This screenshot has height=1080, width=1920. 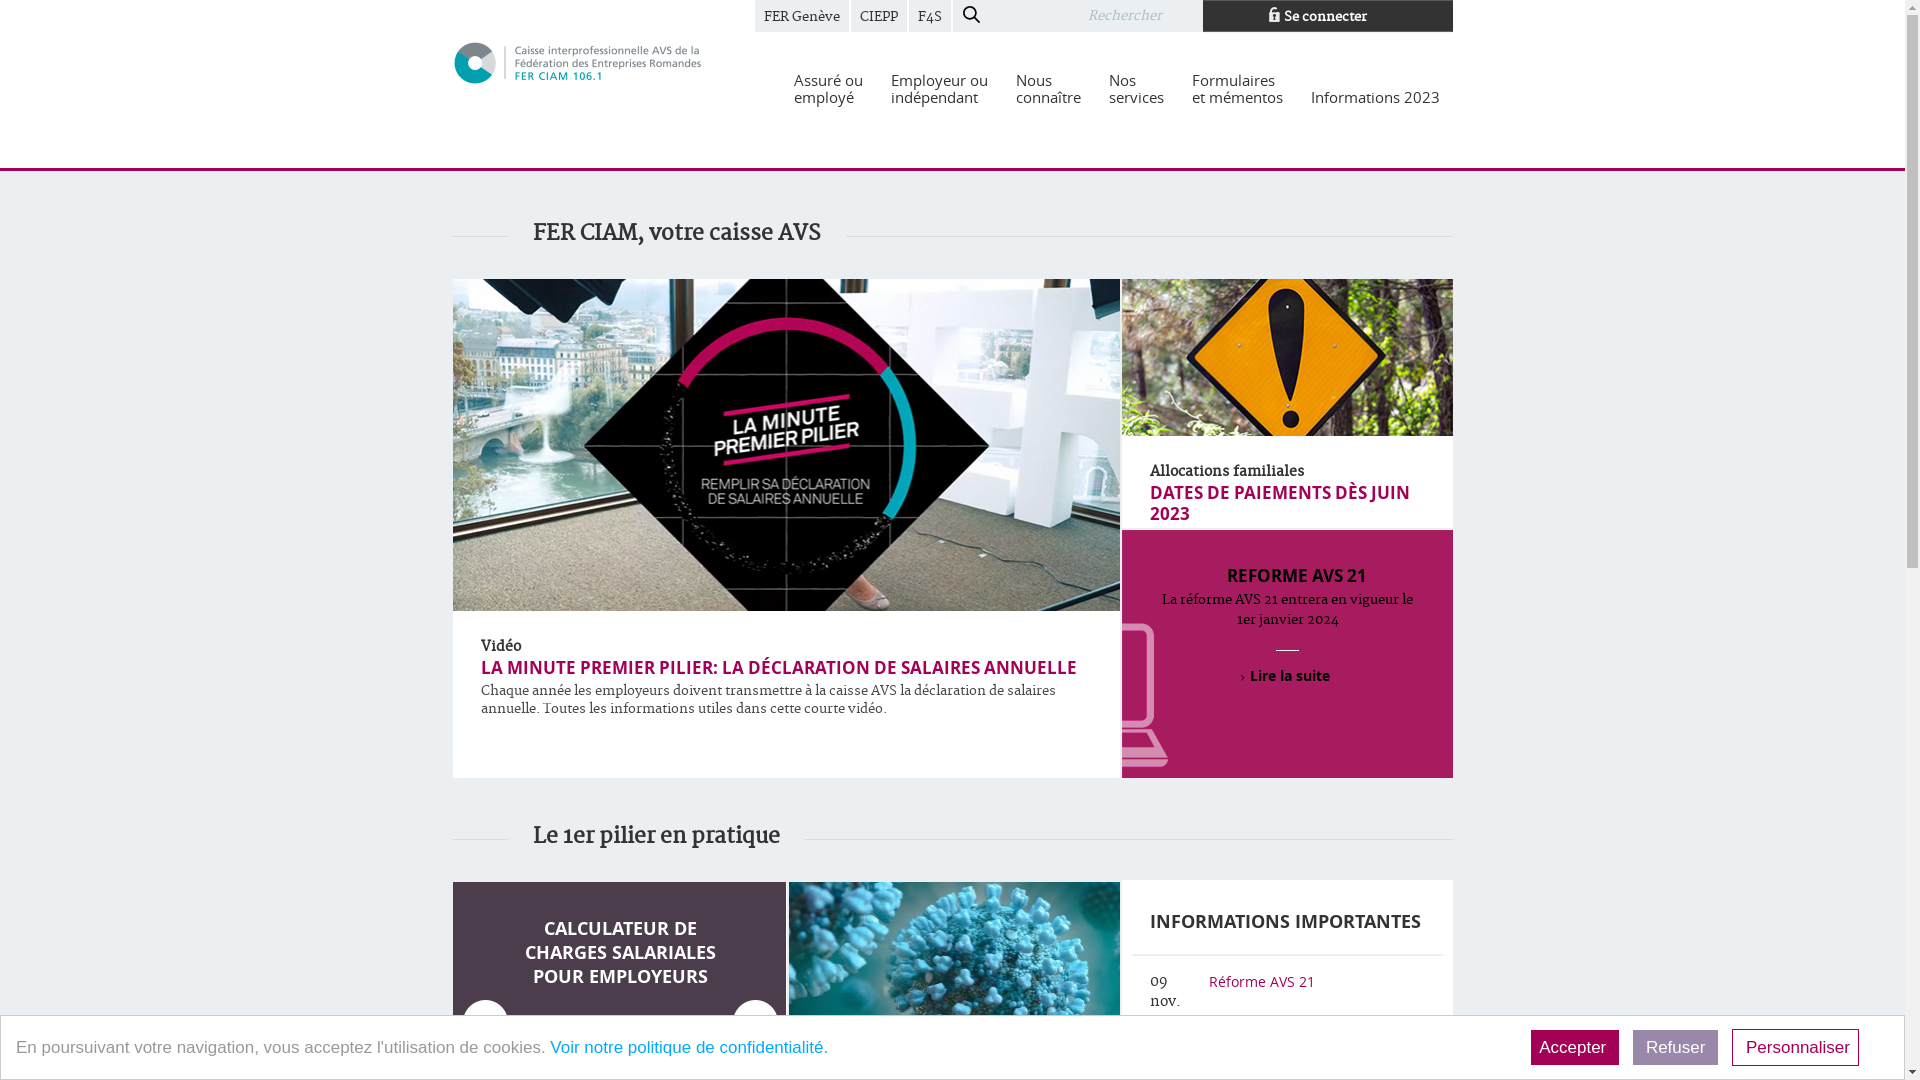 I want to click on CALCULATEUR DE CHARGES SALARIALES POUR EMPLOYEURS, so click(x=620, y=952).